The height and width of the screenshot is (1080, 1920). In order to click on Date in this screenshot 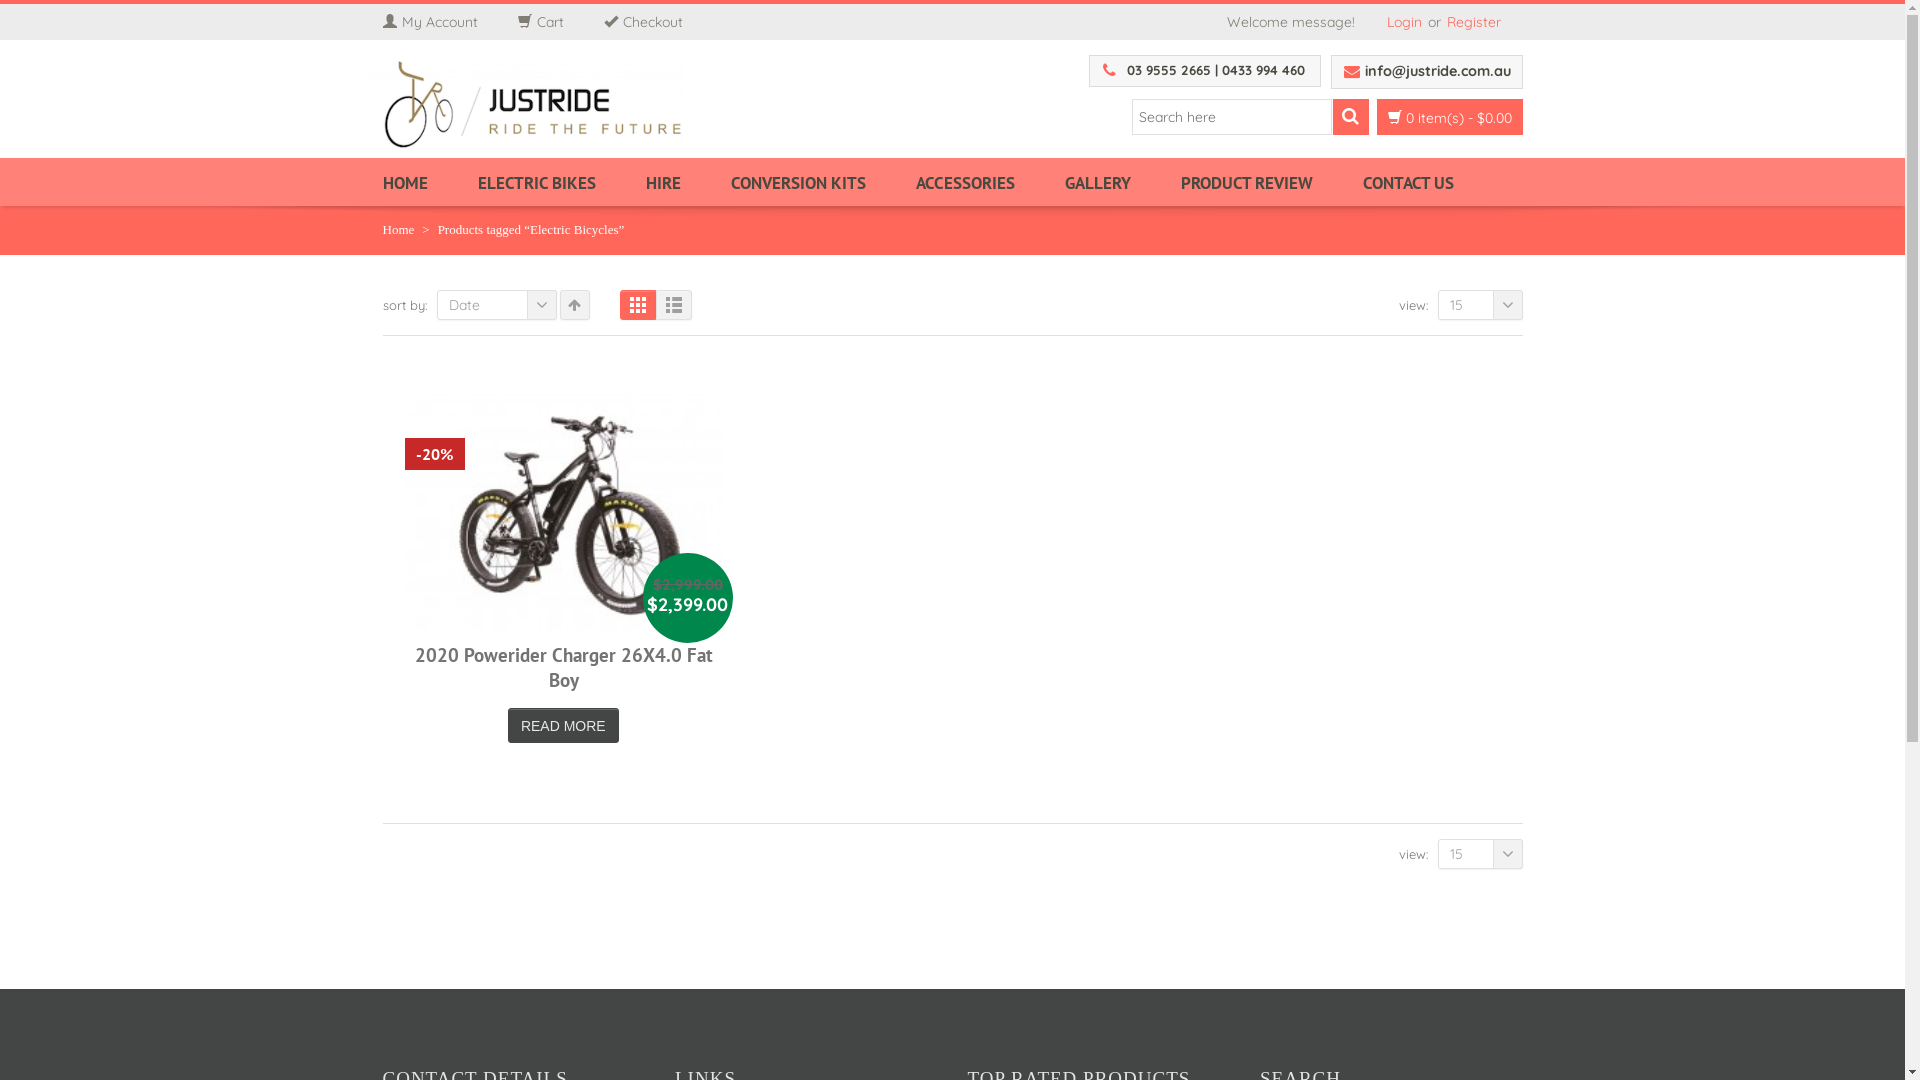, I will do `click(496, 305)`.